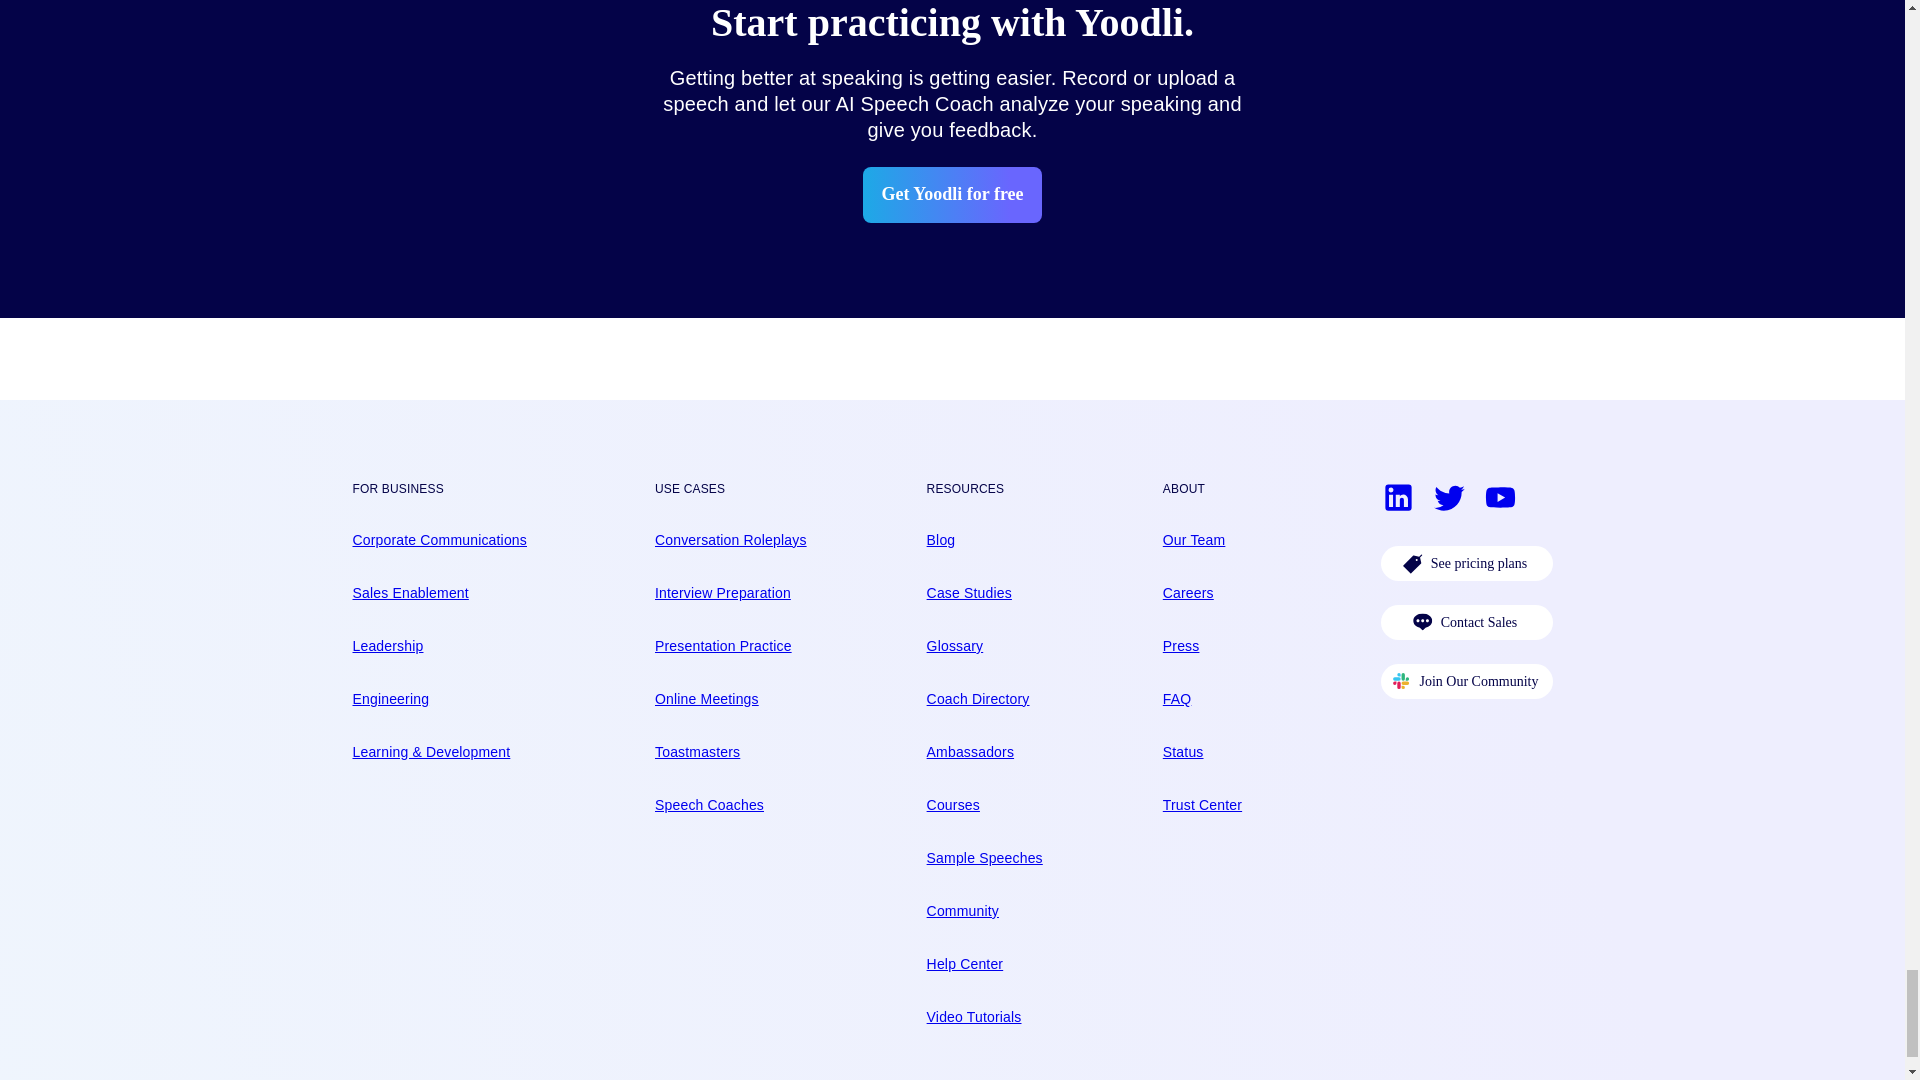 Image resolution: width=1920 pixels, height=1080 pixels. I want to click on Get Yoodli for free, so click(951, 194).